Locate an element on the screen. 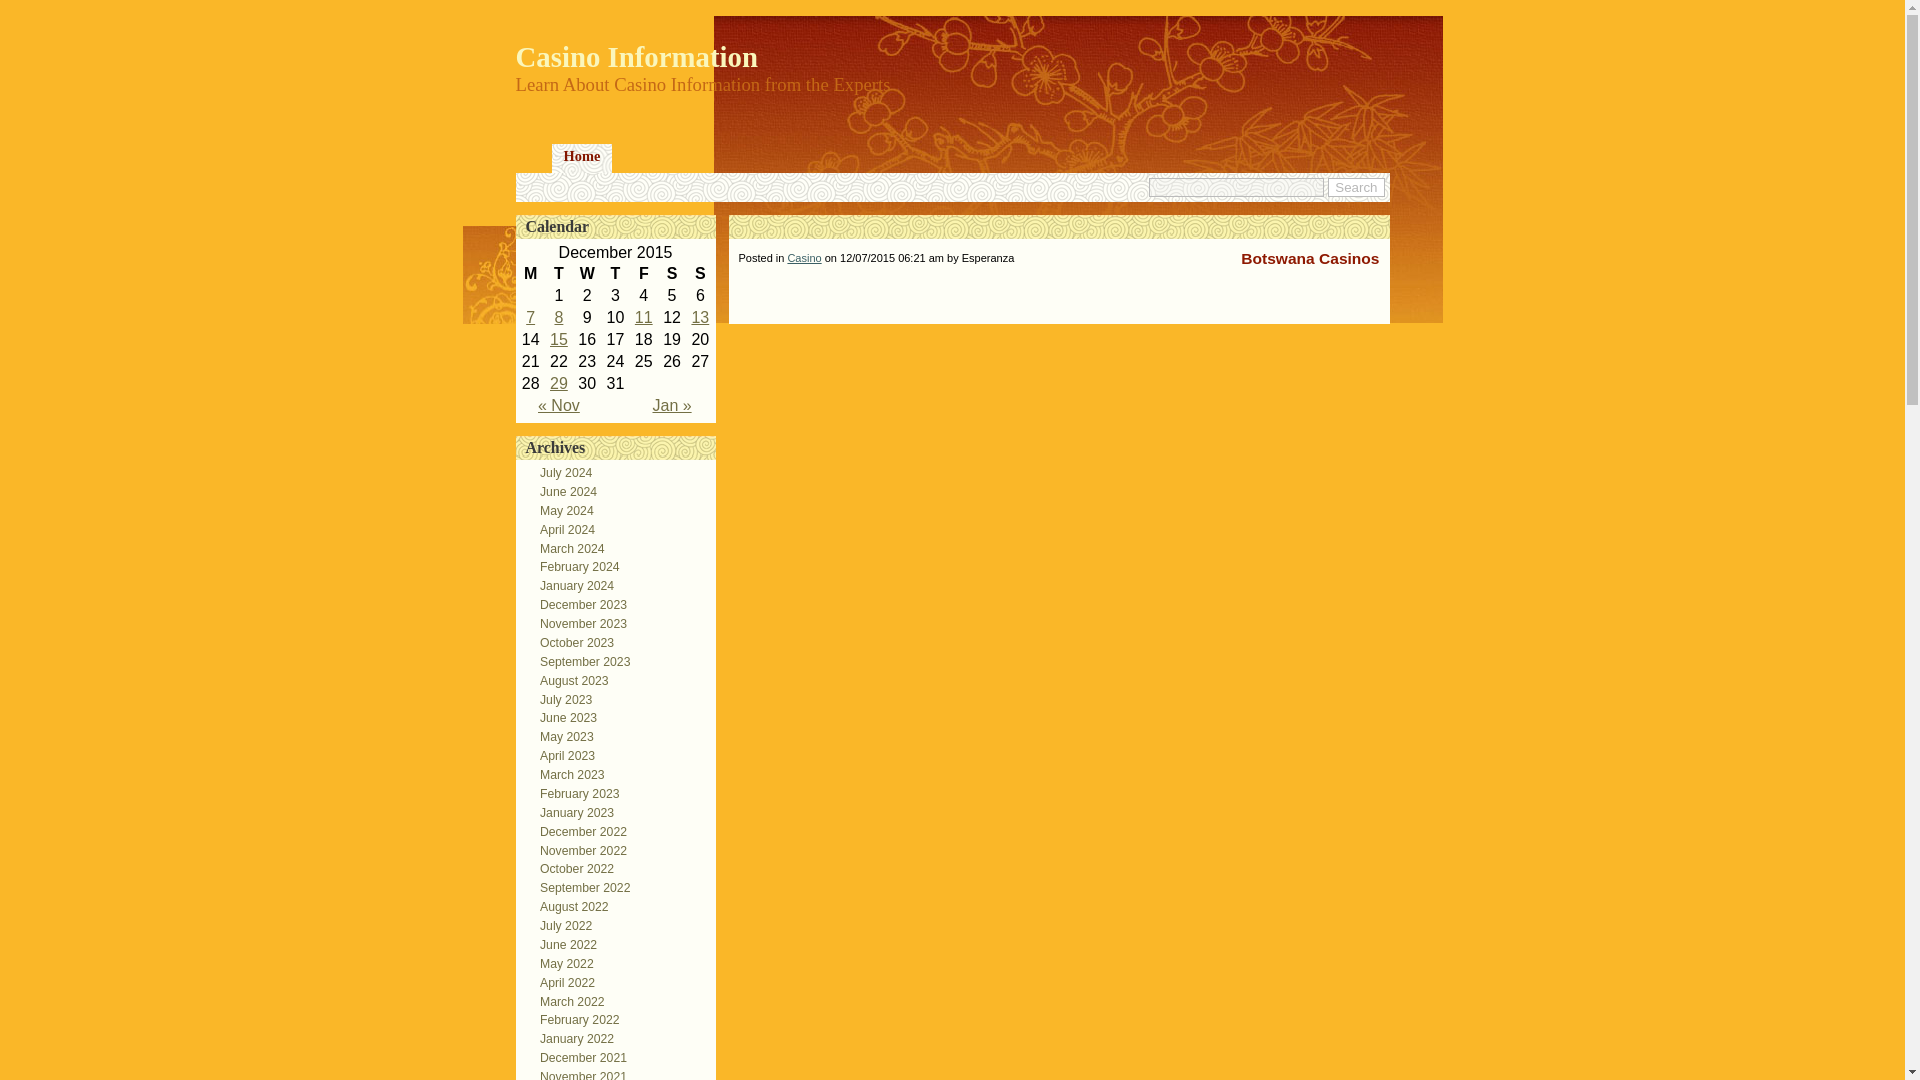  Sunday is located at coordinates (700, 274).